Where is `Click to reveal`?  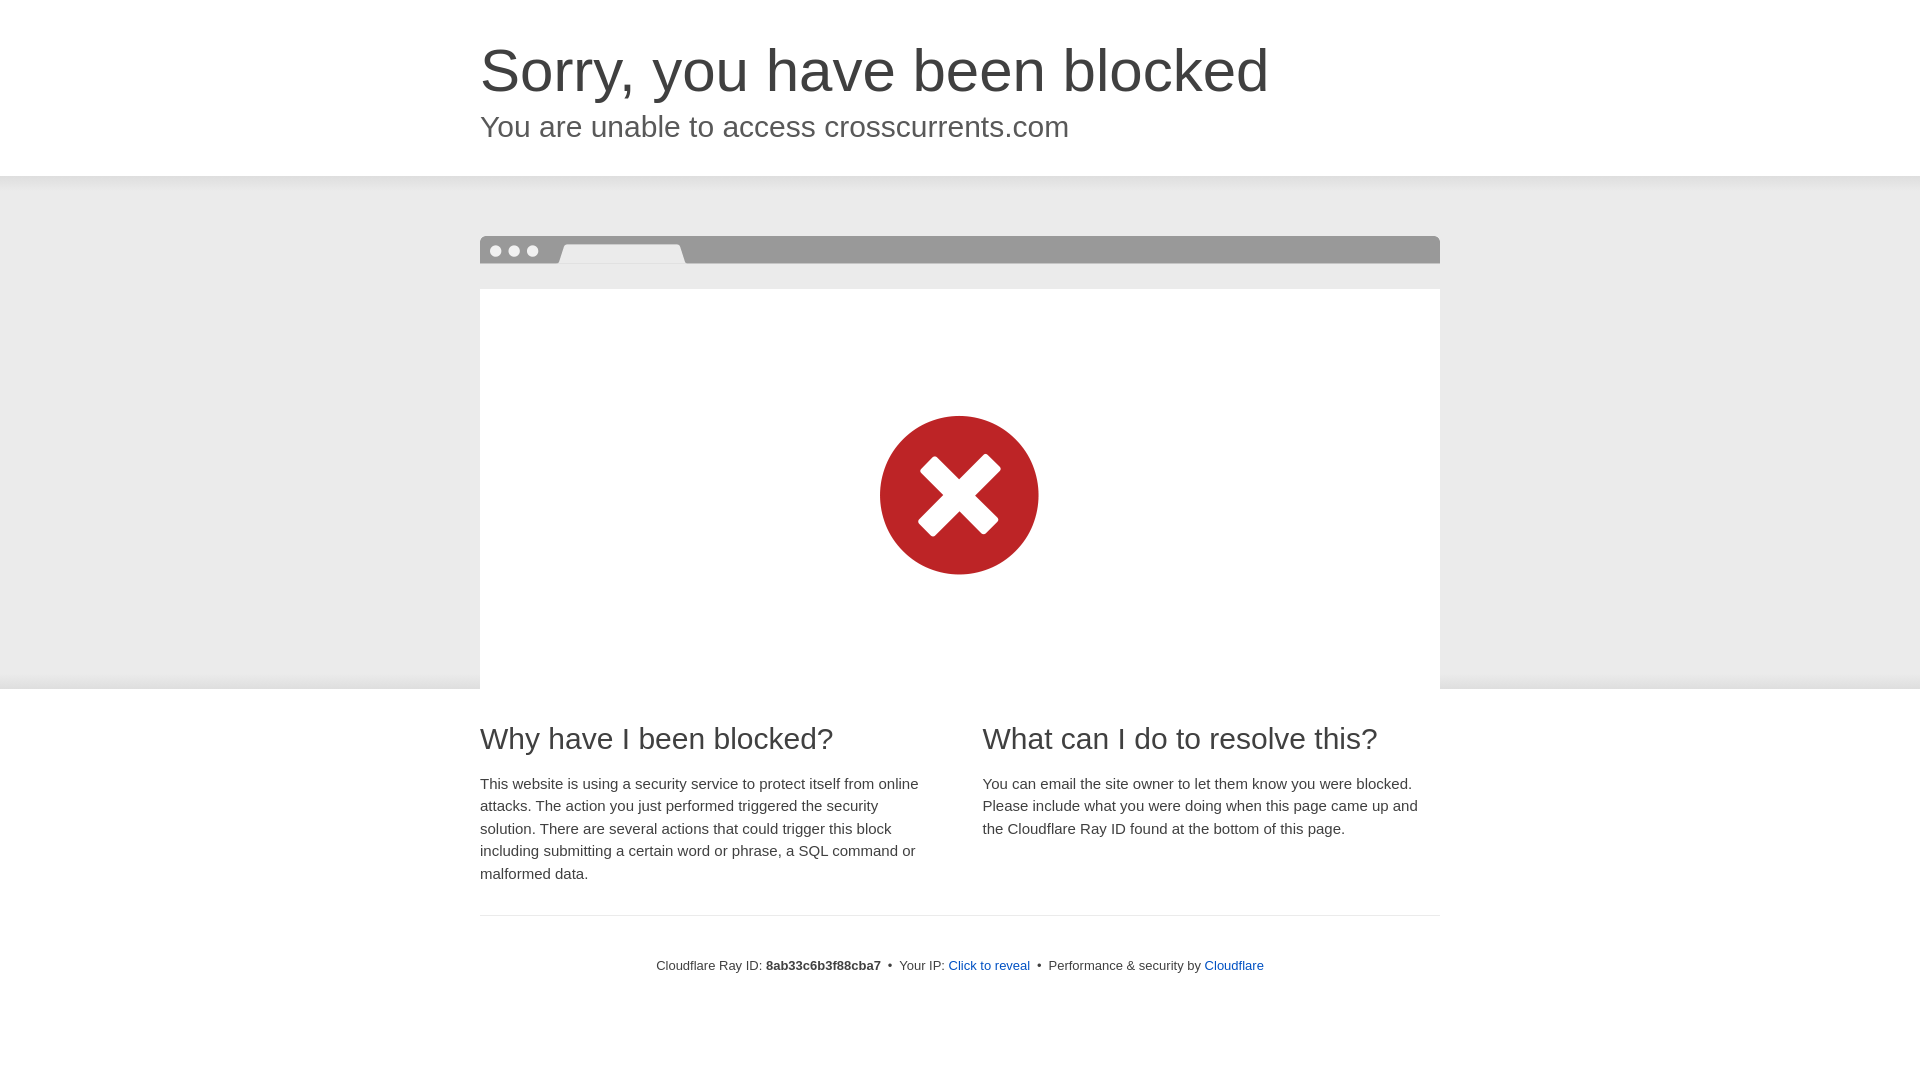 Click to reveal is located at coordinates (990, 966).